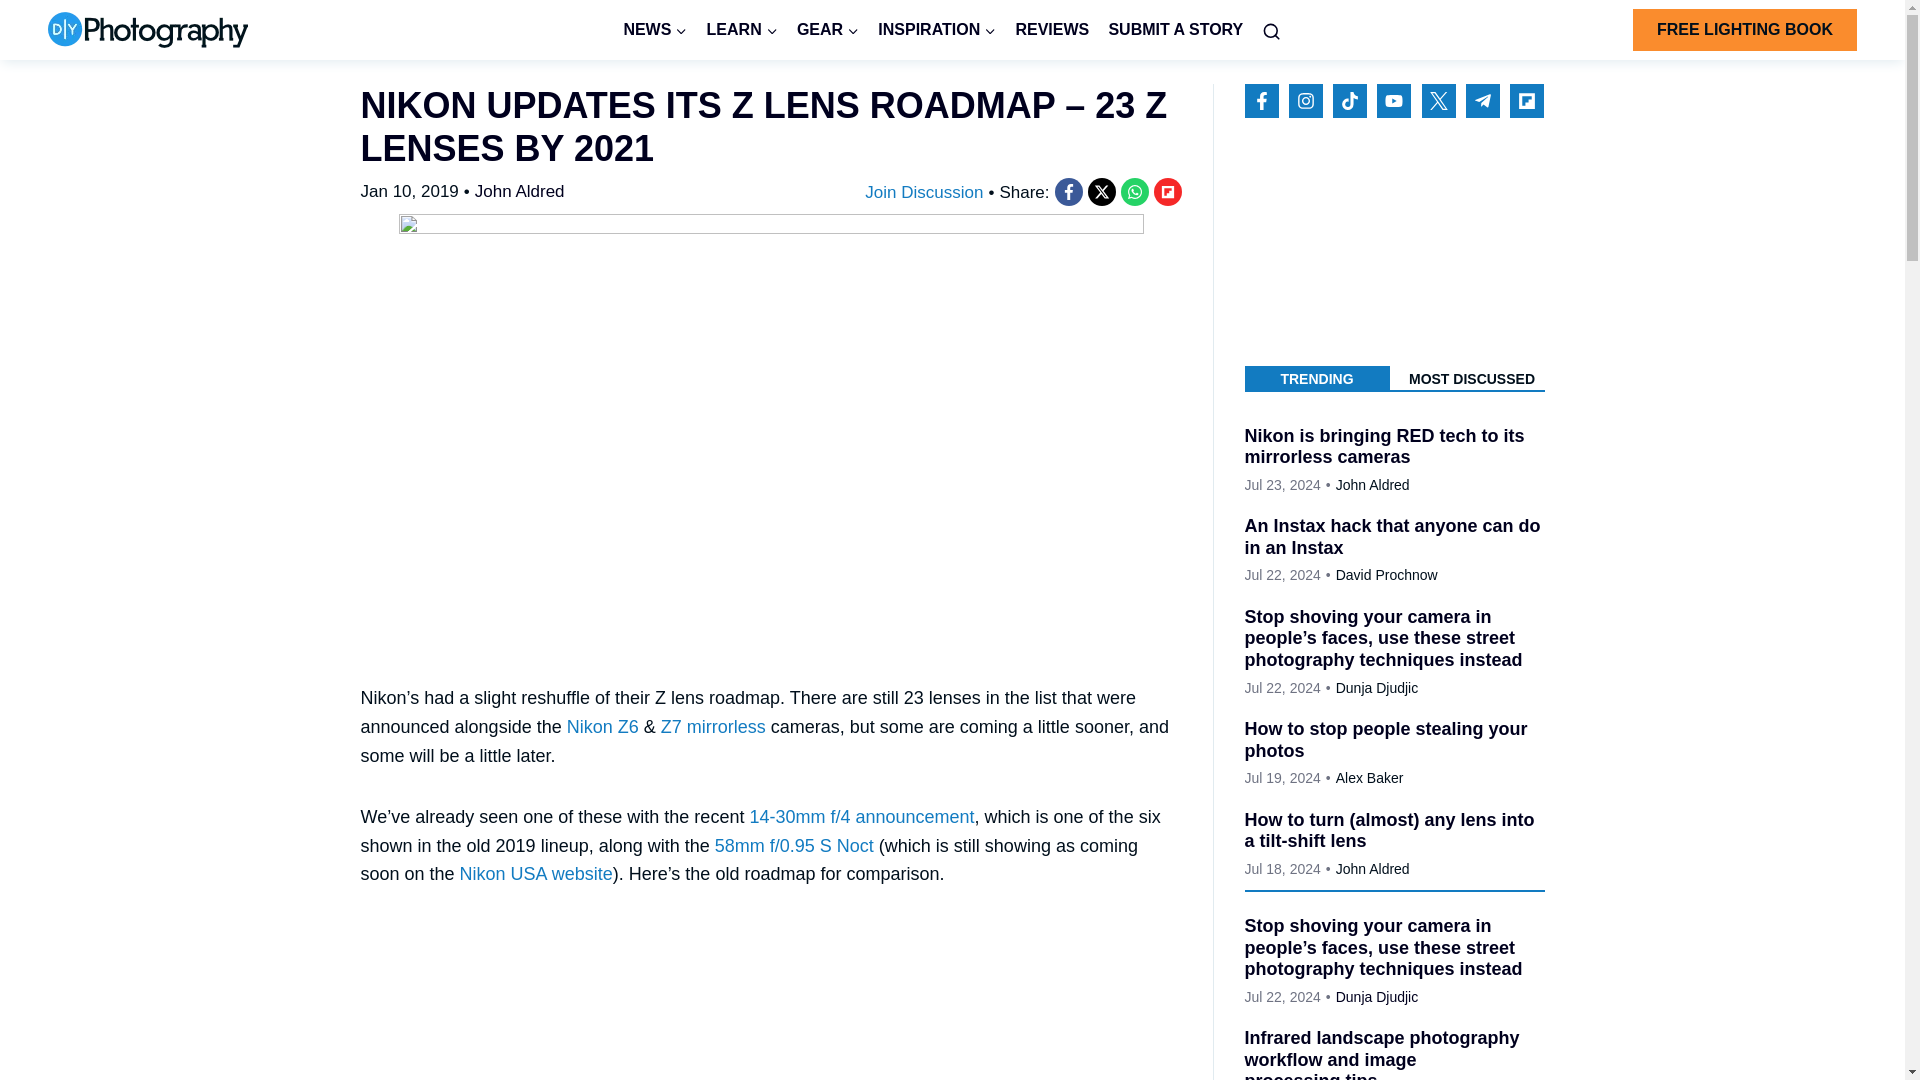 The height and width of the screenshot is (1080, 1920). What do you see at coordinates (655, 30) in the screenshot?
I see `NEWS` at bounding box center [655, 30].